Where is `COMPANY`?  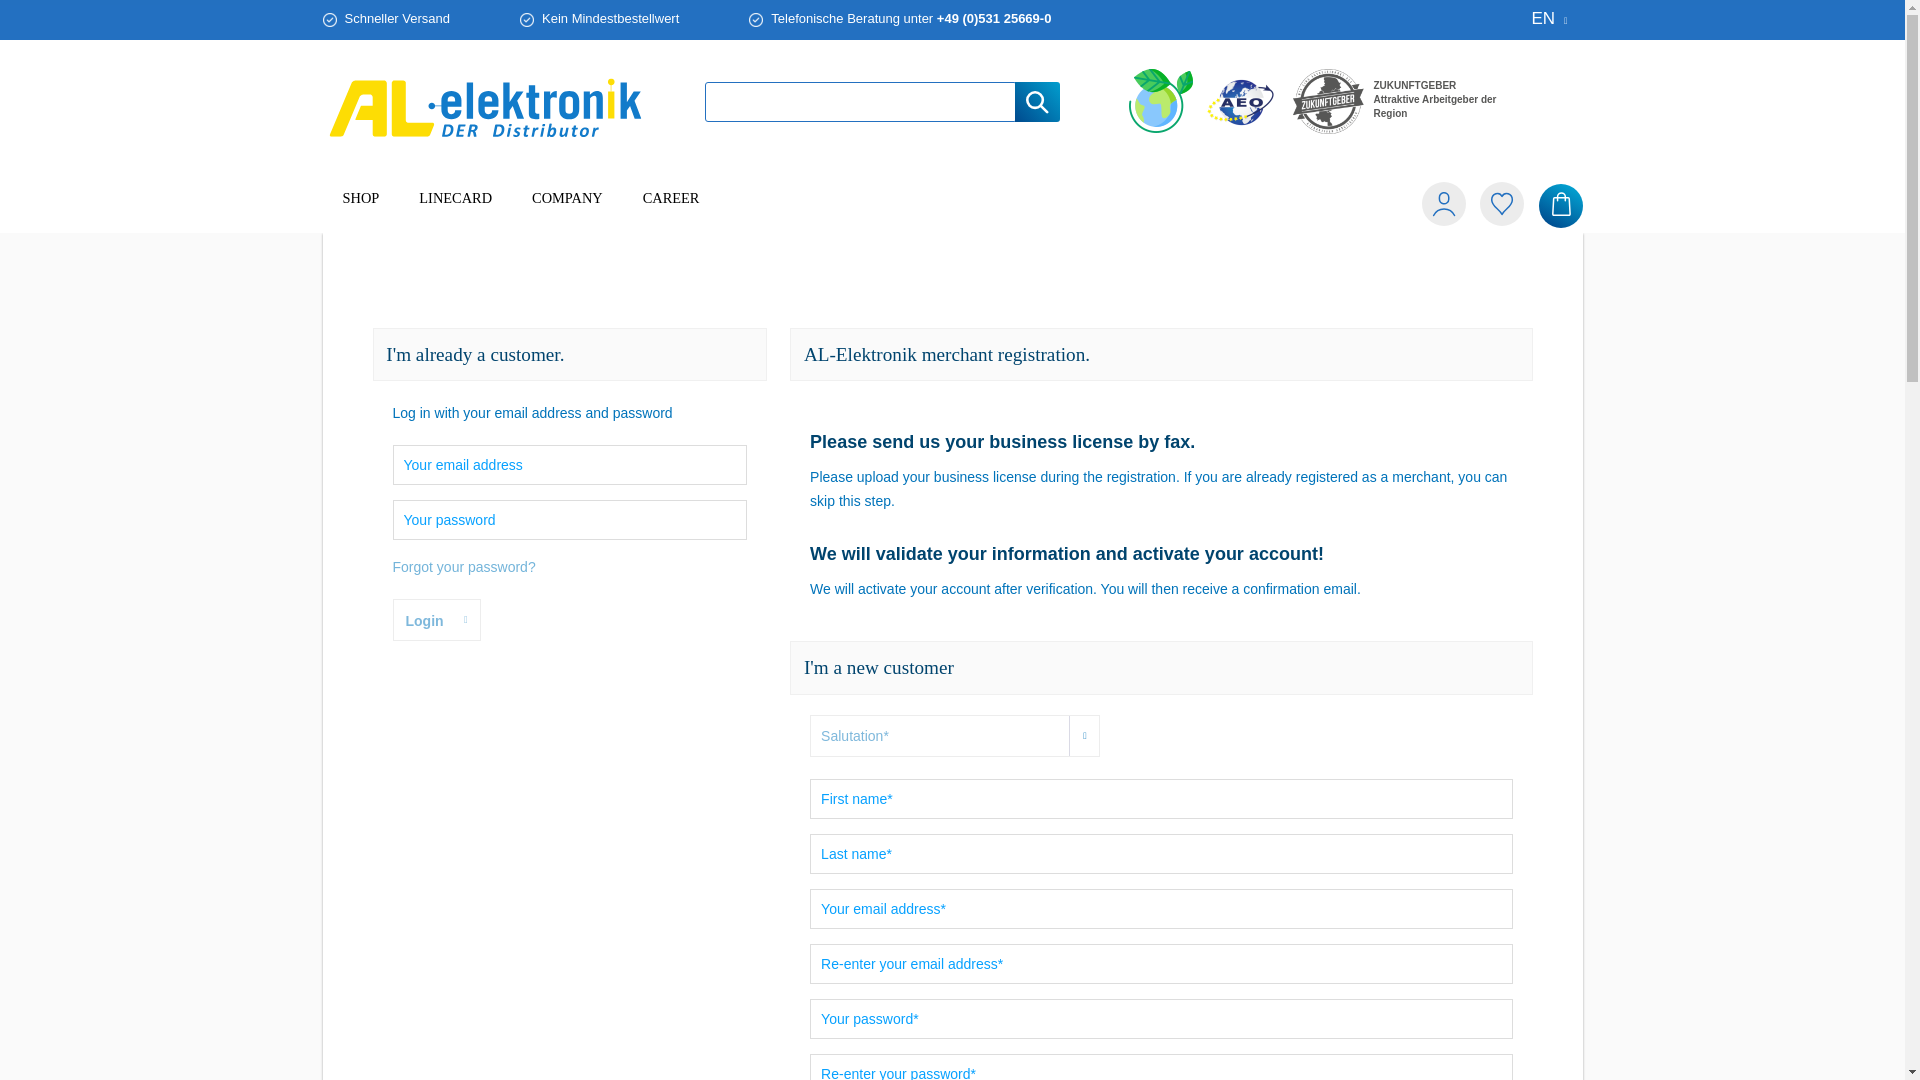
COMPANY is located at coordinates (486, 108).